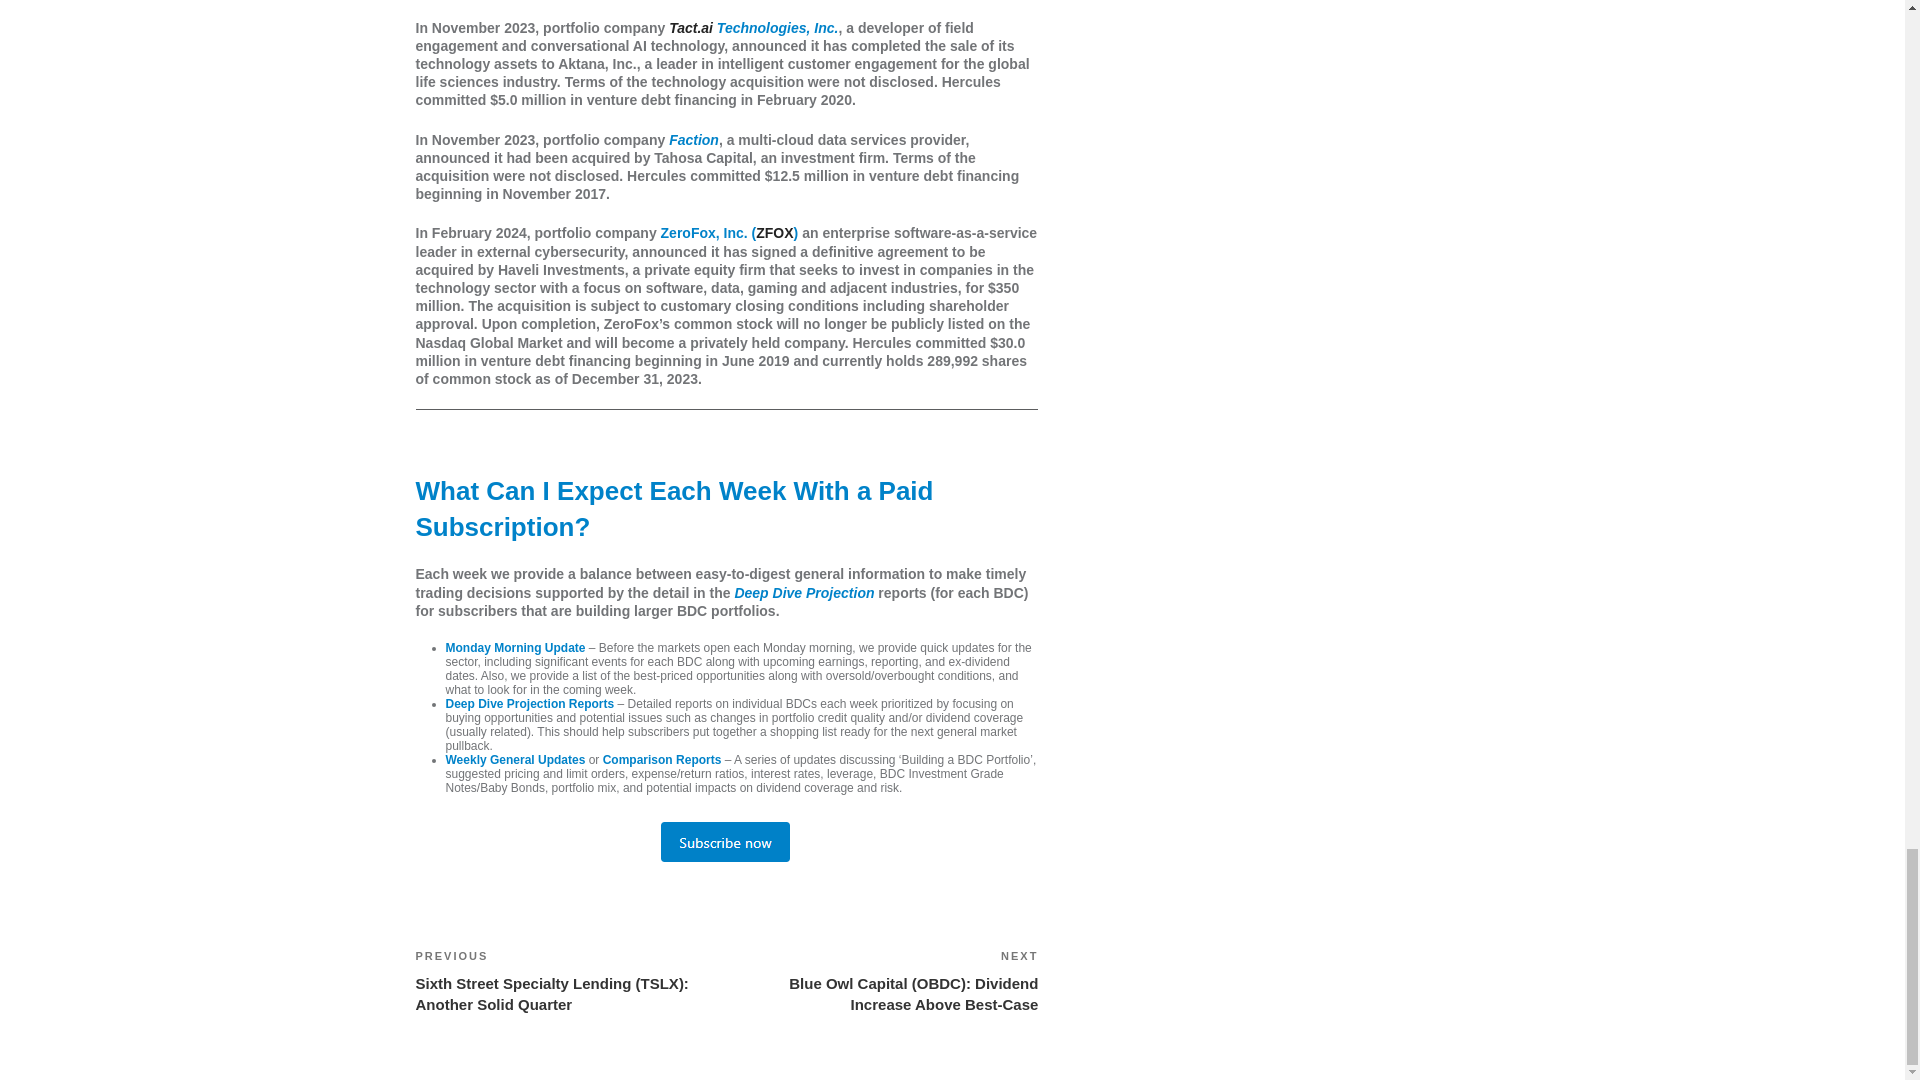  What do you see at coordinates (803, 592) in the screenshot?
I see `Deep Dive Projection` at bounding box center [803, 592].